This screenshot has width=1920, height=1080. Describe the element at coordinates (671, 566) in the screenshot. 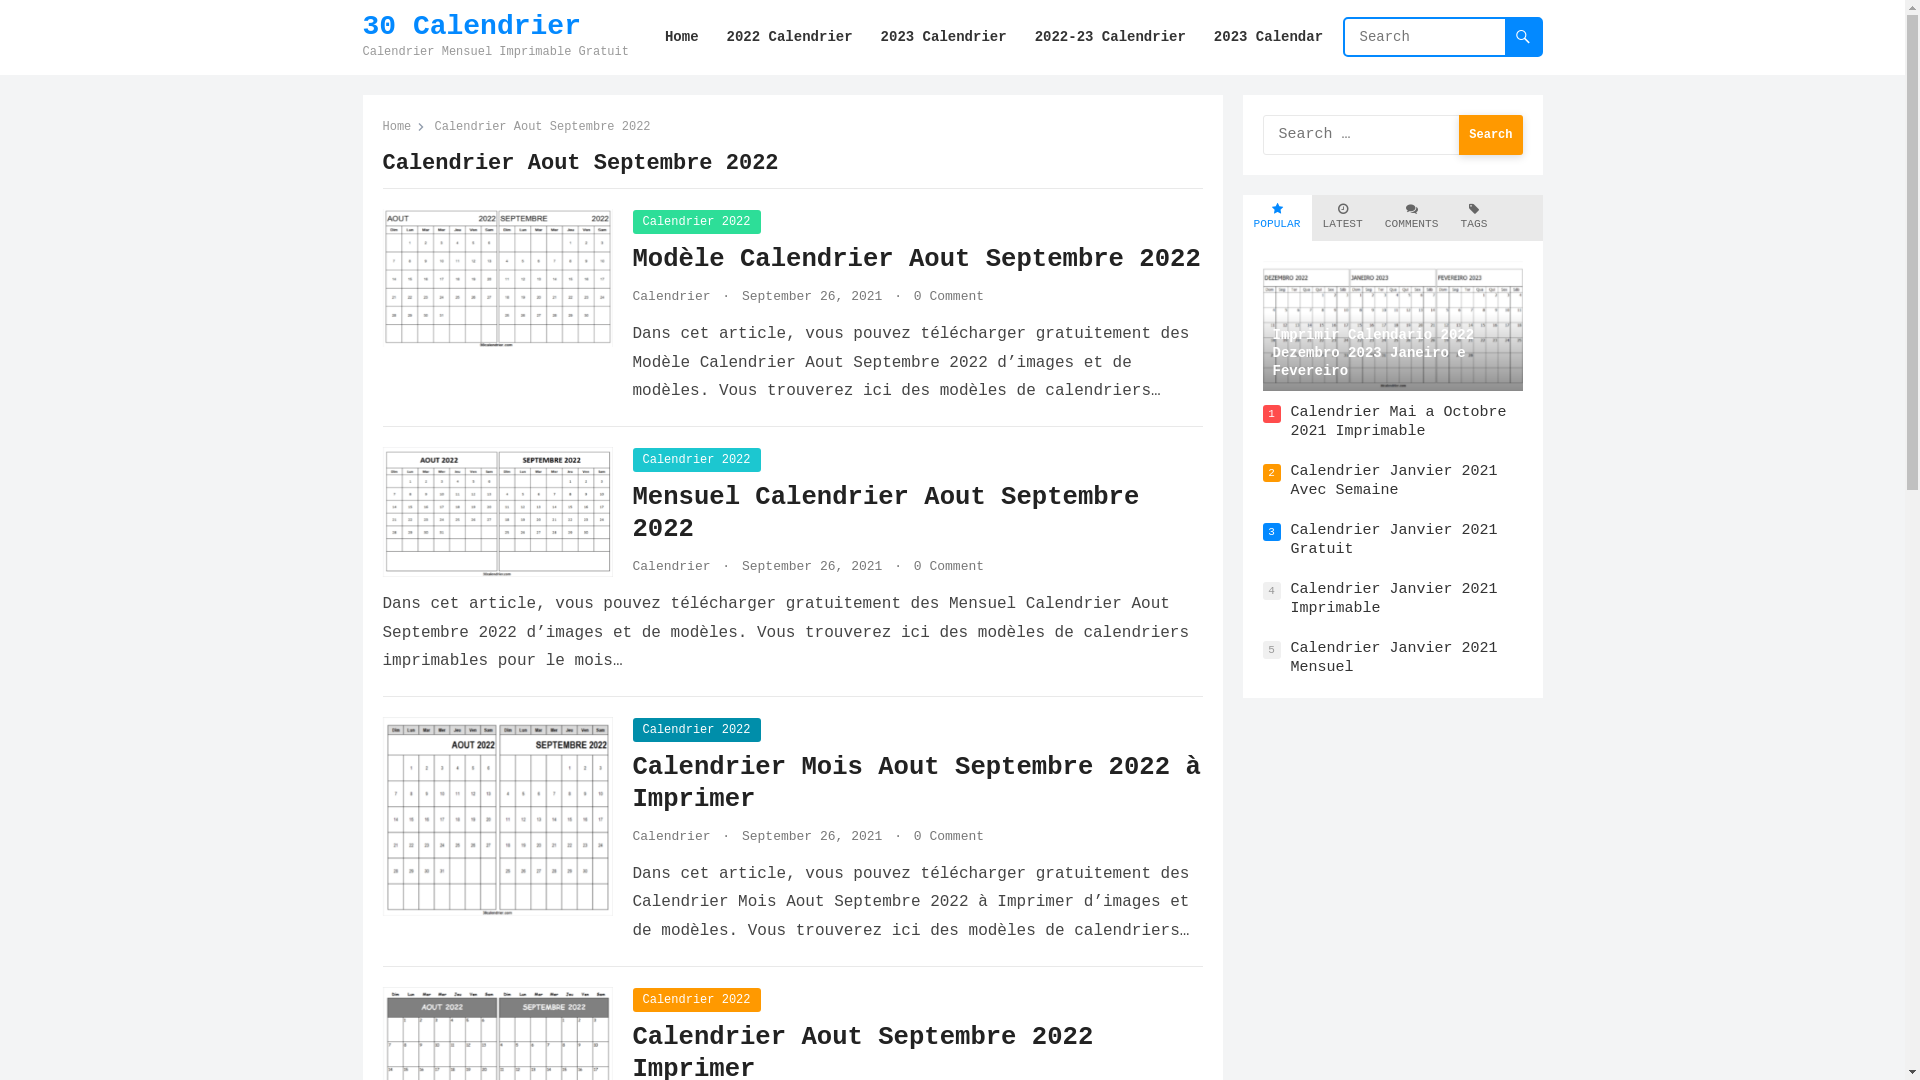

I see `Calendrier` at that location.